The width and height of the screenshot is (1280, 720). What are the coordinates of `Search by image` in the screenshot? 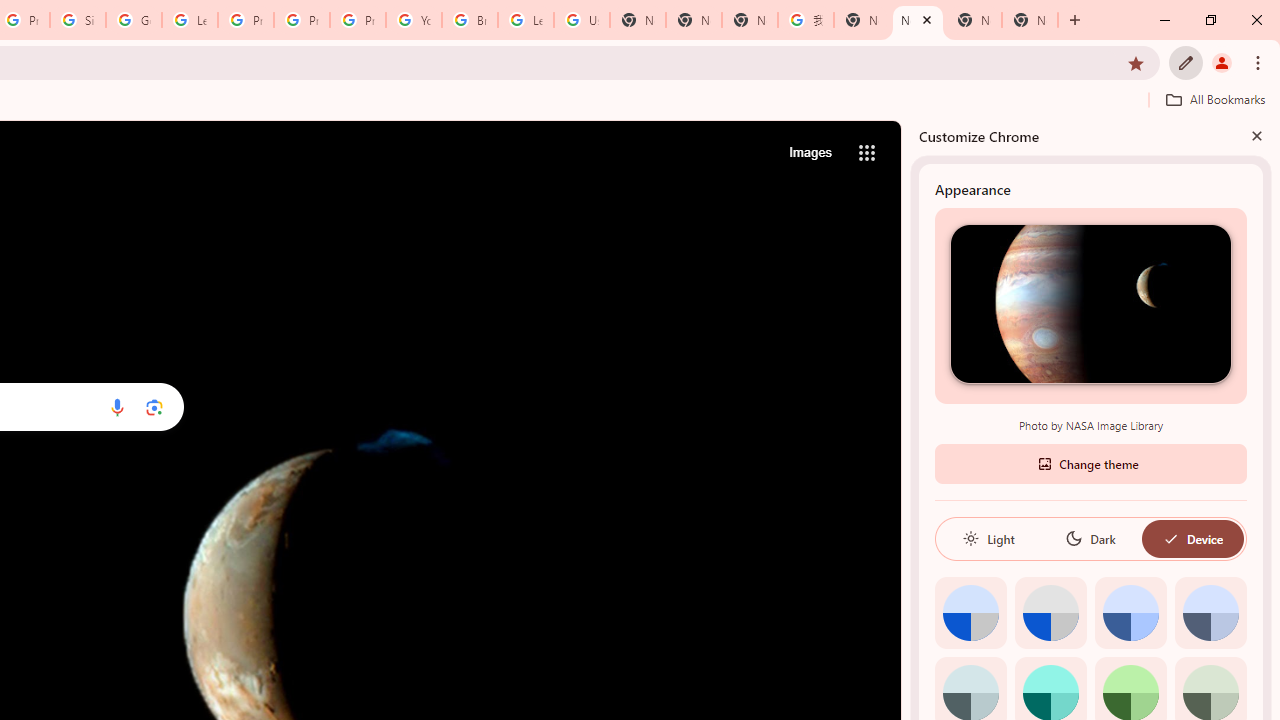 It's located at (154, 407).